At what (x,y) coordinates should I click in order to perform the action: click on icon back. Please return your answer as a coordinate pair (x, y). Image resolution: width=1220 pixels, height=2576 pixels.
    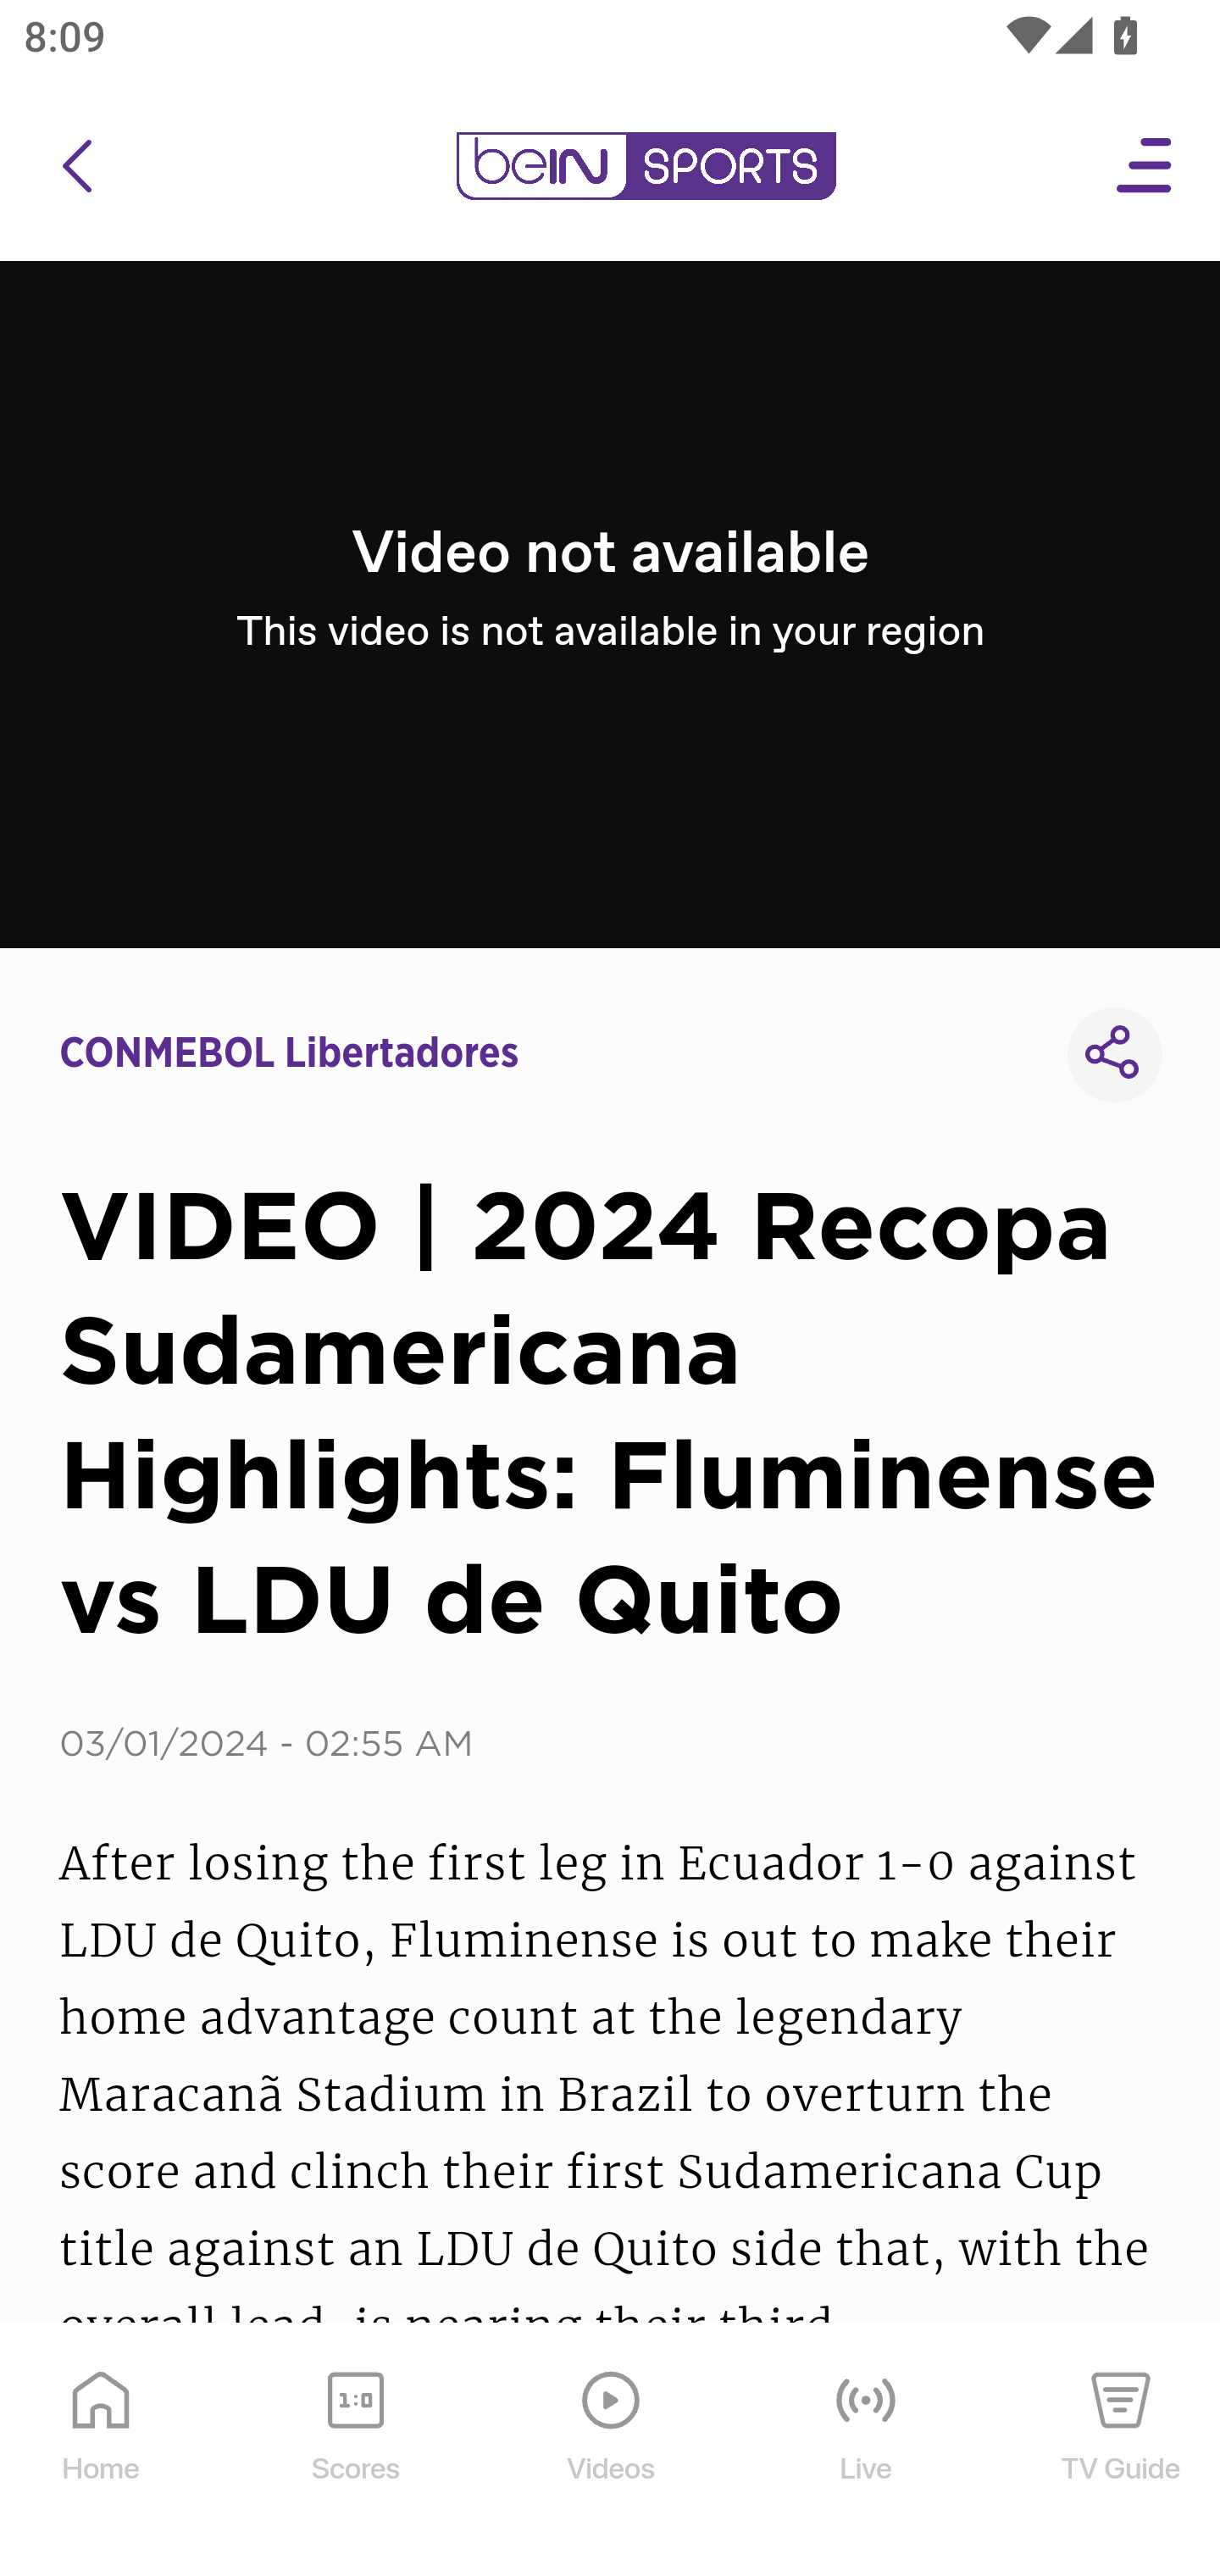
    Looking at the image, I should click on (76, 166).